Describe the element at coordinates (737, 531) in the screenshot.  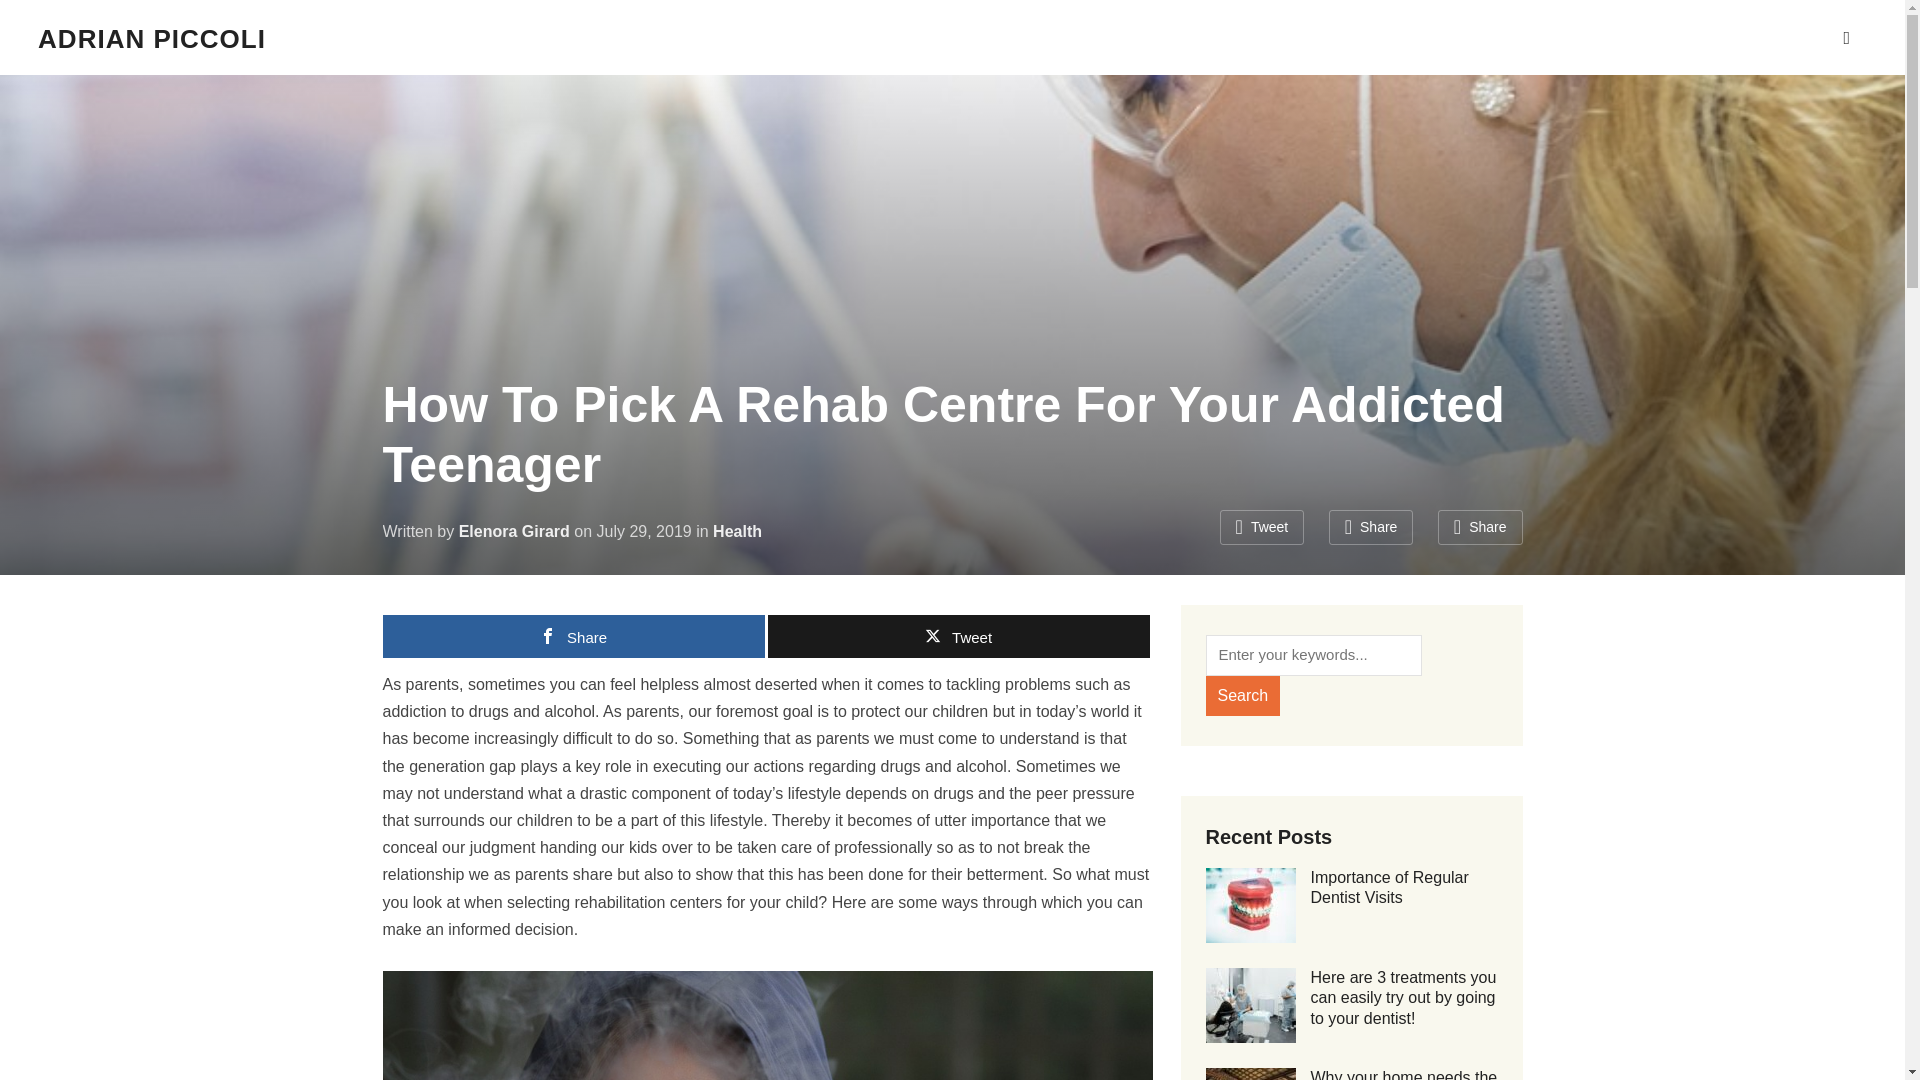
I see `Health` at that location.